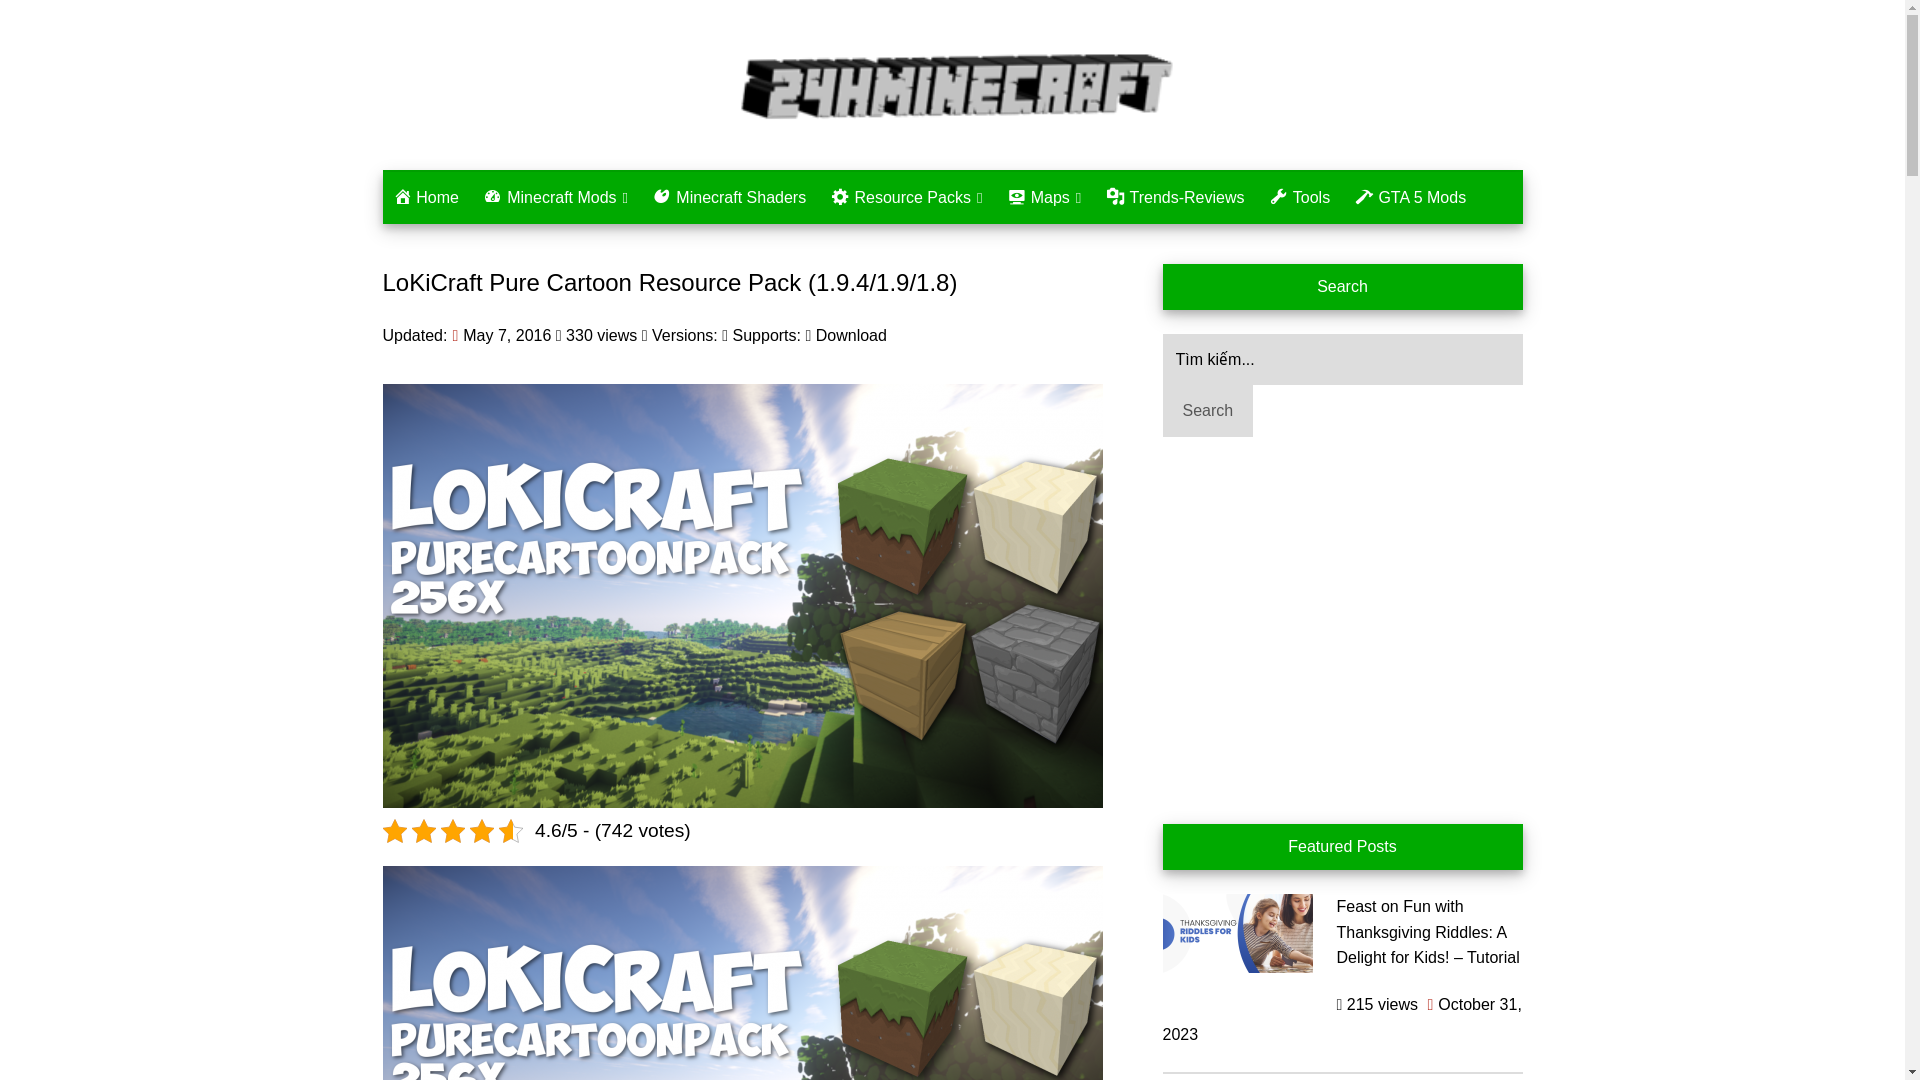 This screenshot has height=1080, width=1920. Describe the element at coordinates (1043, 197) in the screenshot. I see `Maps` at that location.